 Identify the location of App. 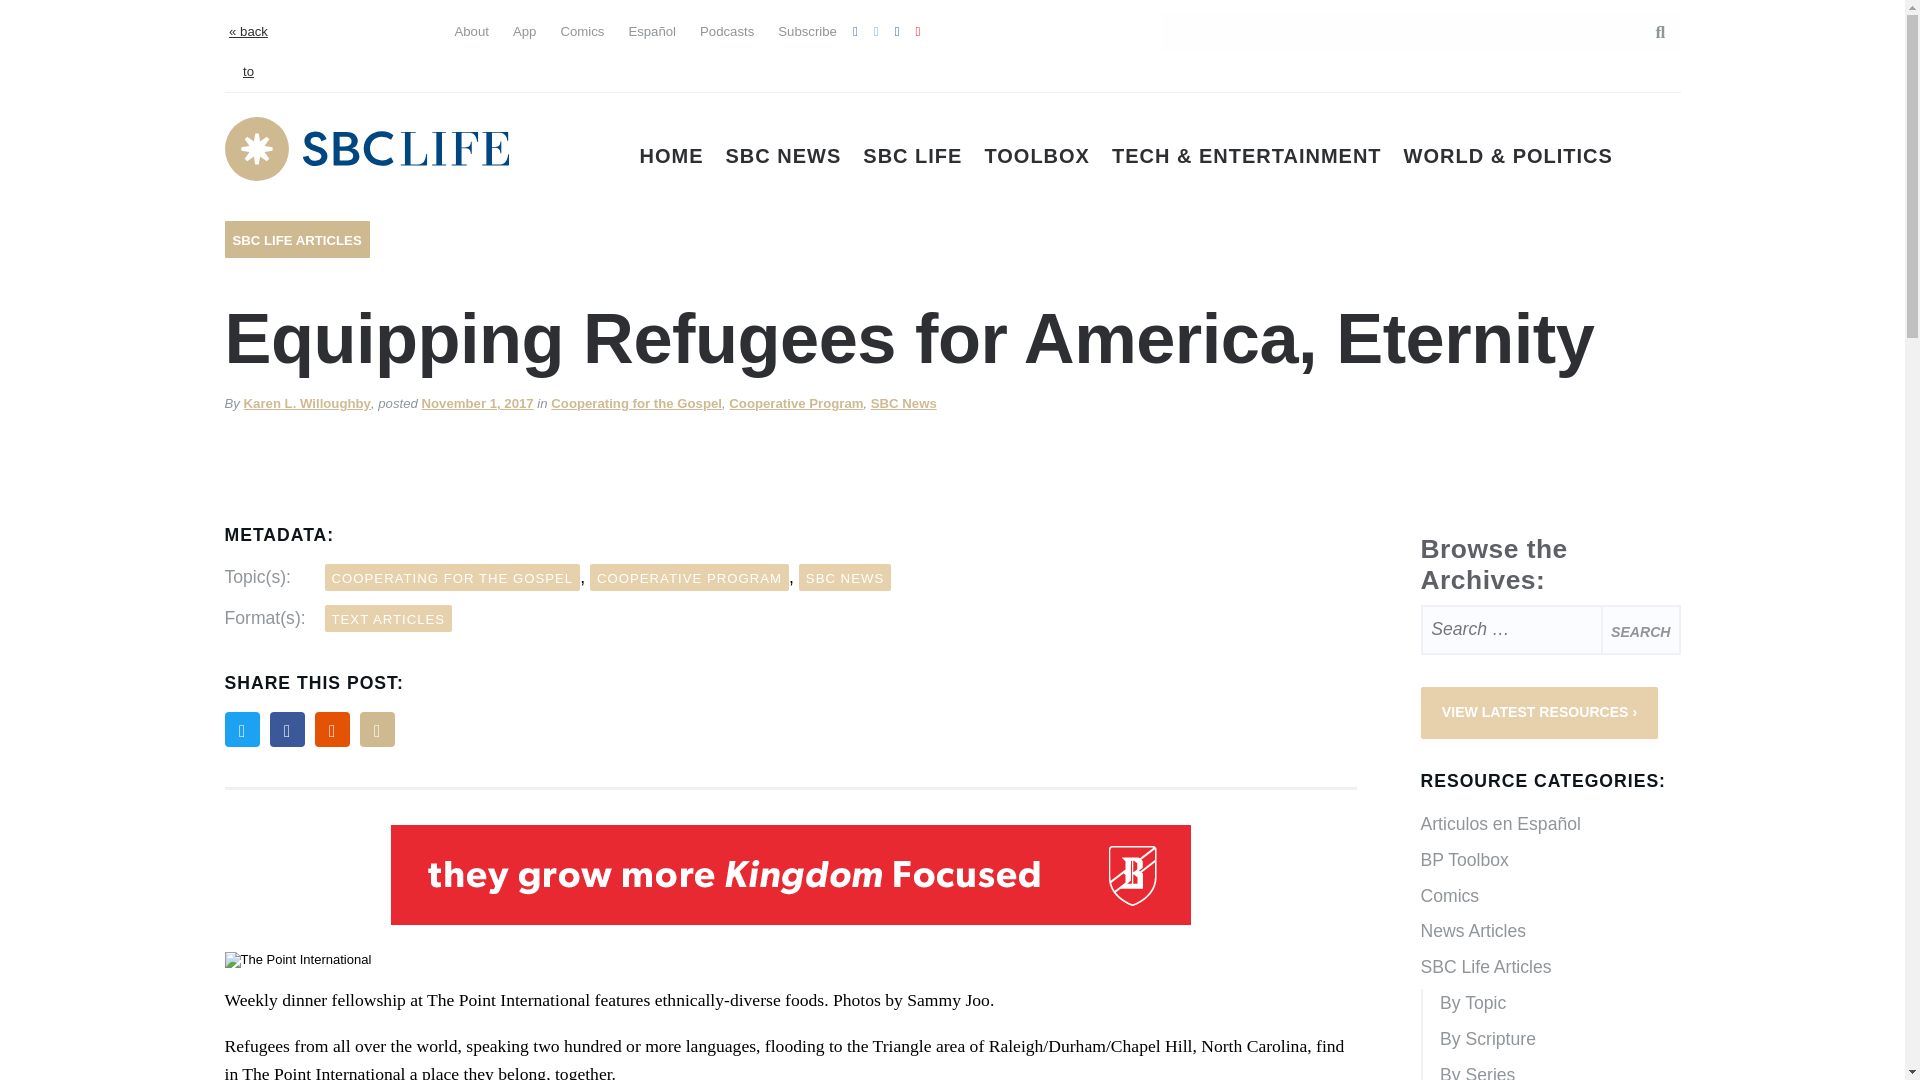
(524, 30).